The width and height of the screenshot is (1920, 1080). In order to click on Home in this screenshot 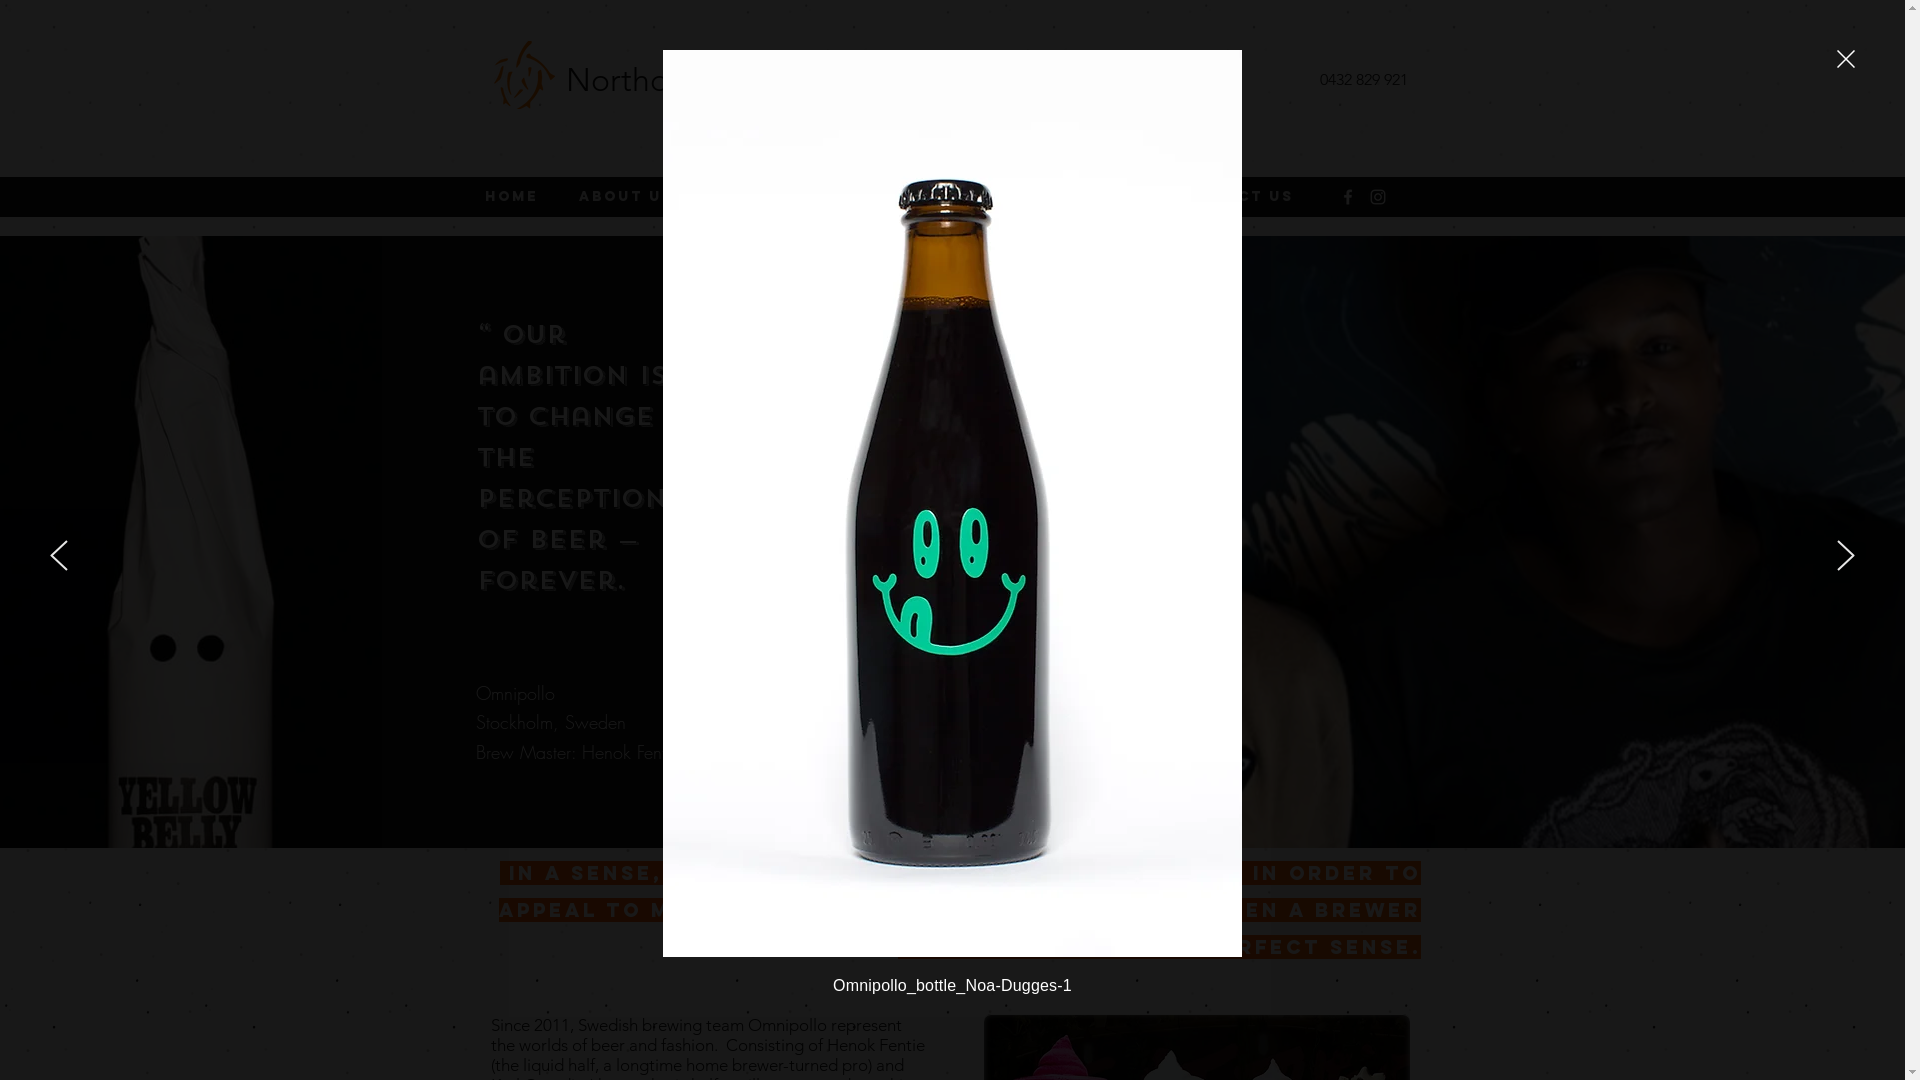, I will do `click(516, 197)`.